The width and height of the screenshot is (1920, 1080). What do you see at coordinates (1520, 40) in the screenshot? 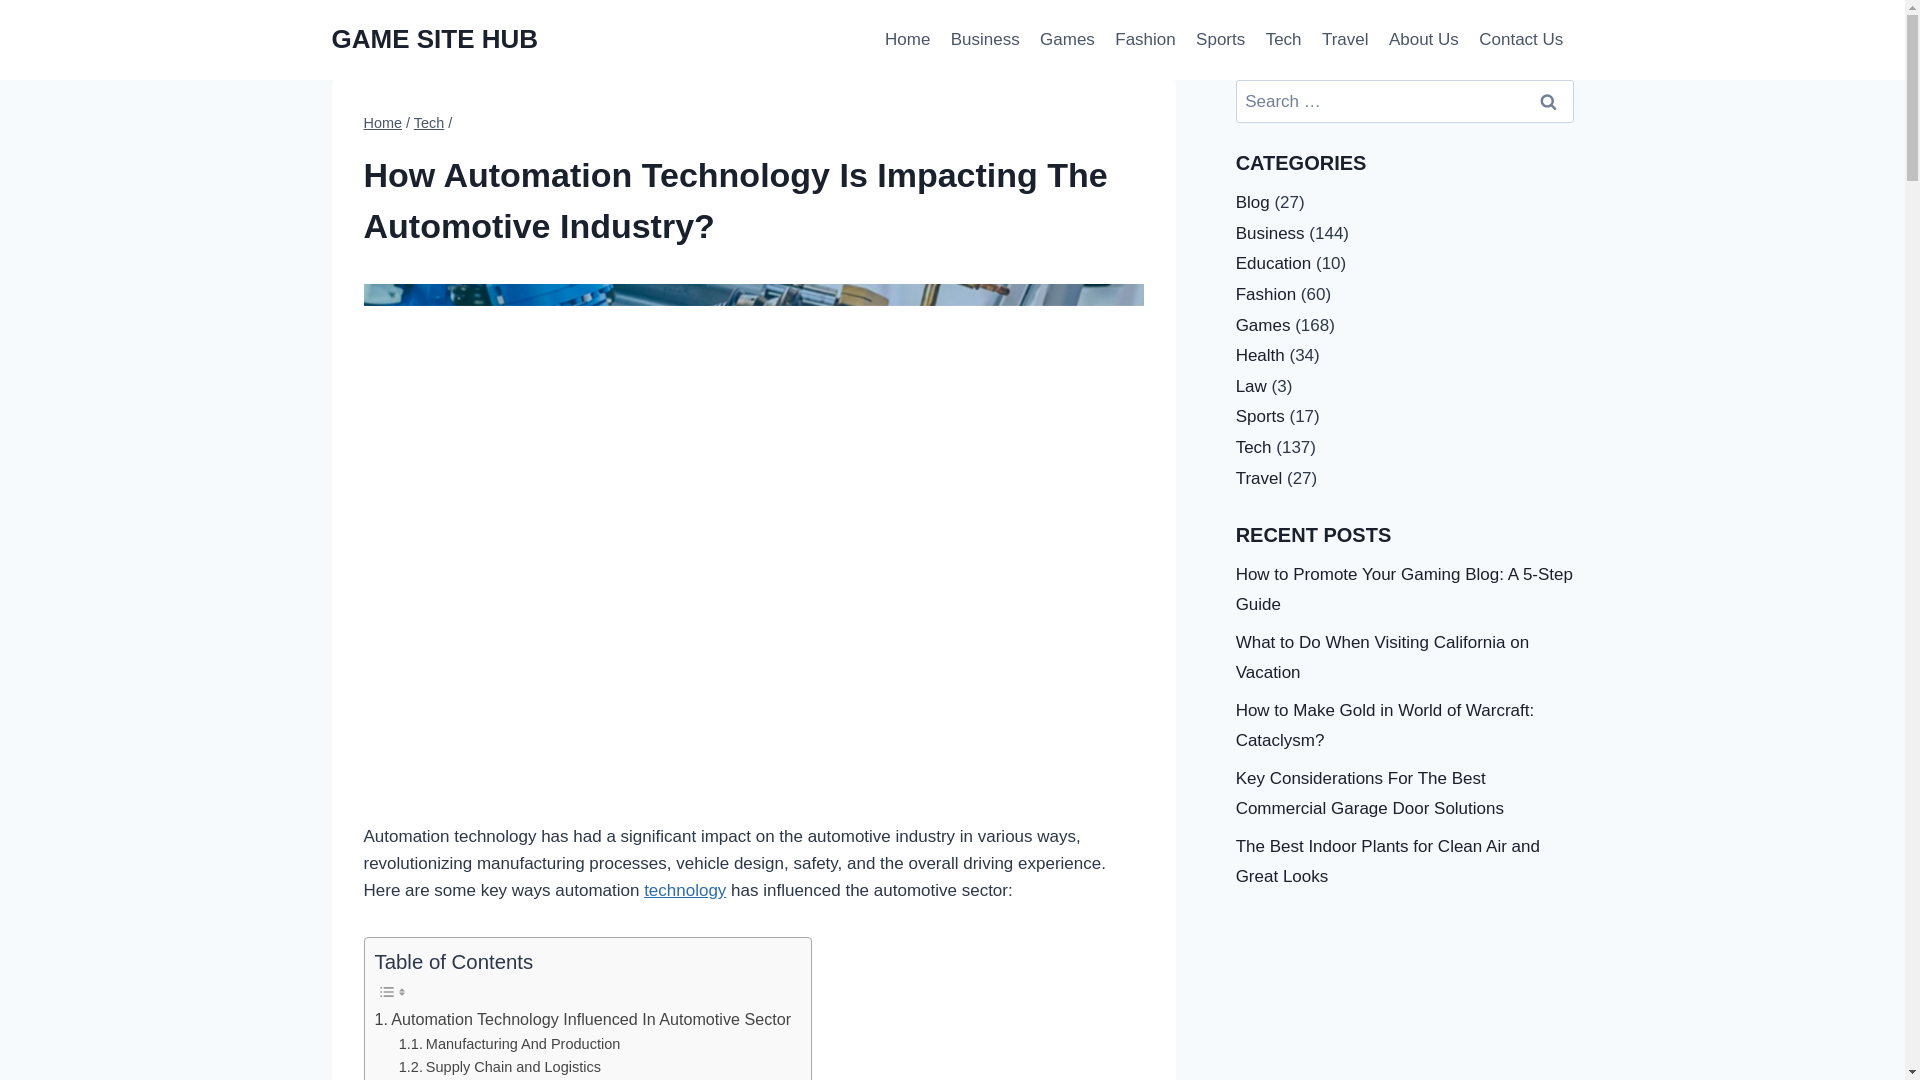
I see `Contact Us` at bounding box center [1520, 40].